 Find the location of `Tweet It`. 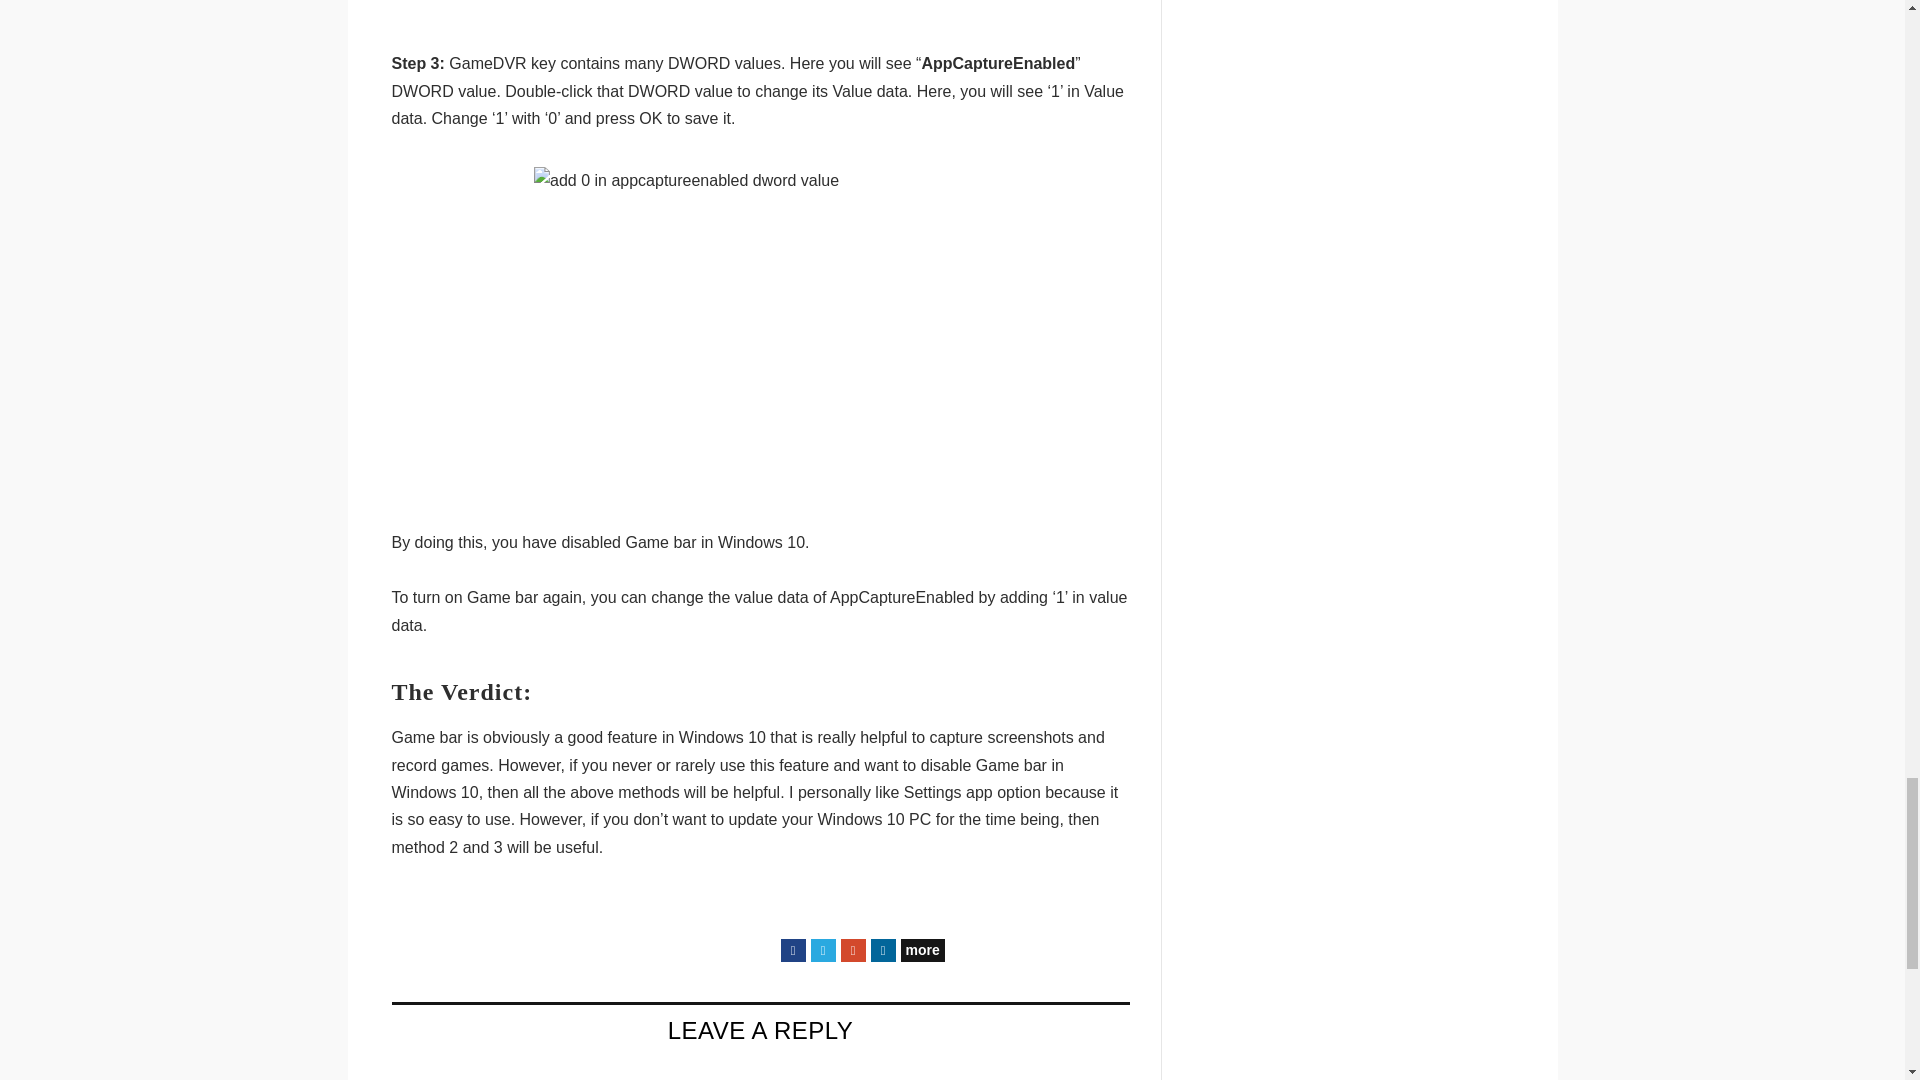

Tweet It is located at coordinates (822, 950).